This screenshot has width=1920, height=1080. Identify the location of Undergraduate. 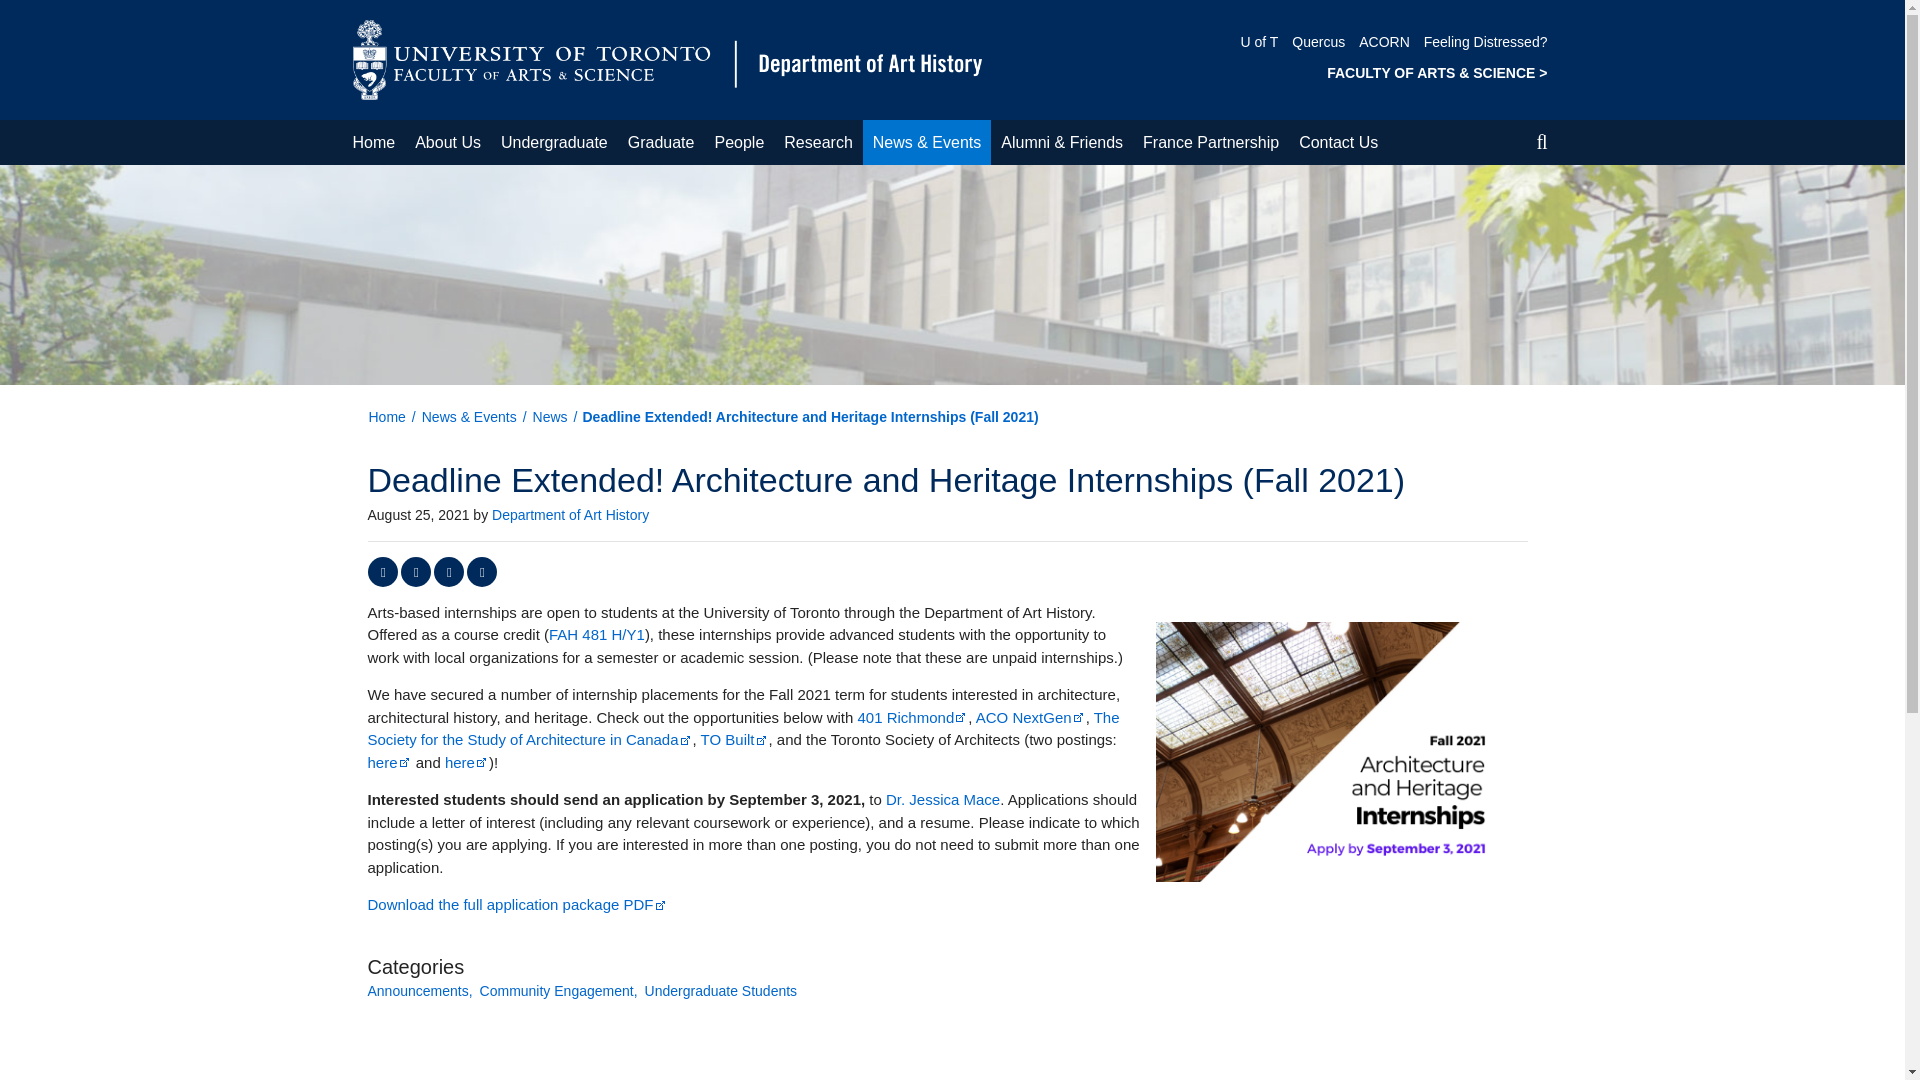
(554, 142).